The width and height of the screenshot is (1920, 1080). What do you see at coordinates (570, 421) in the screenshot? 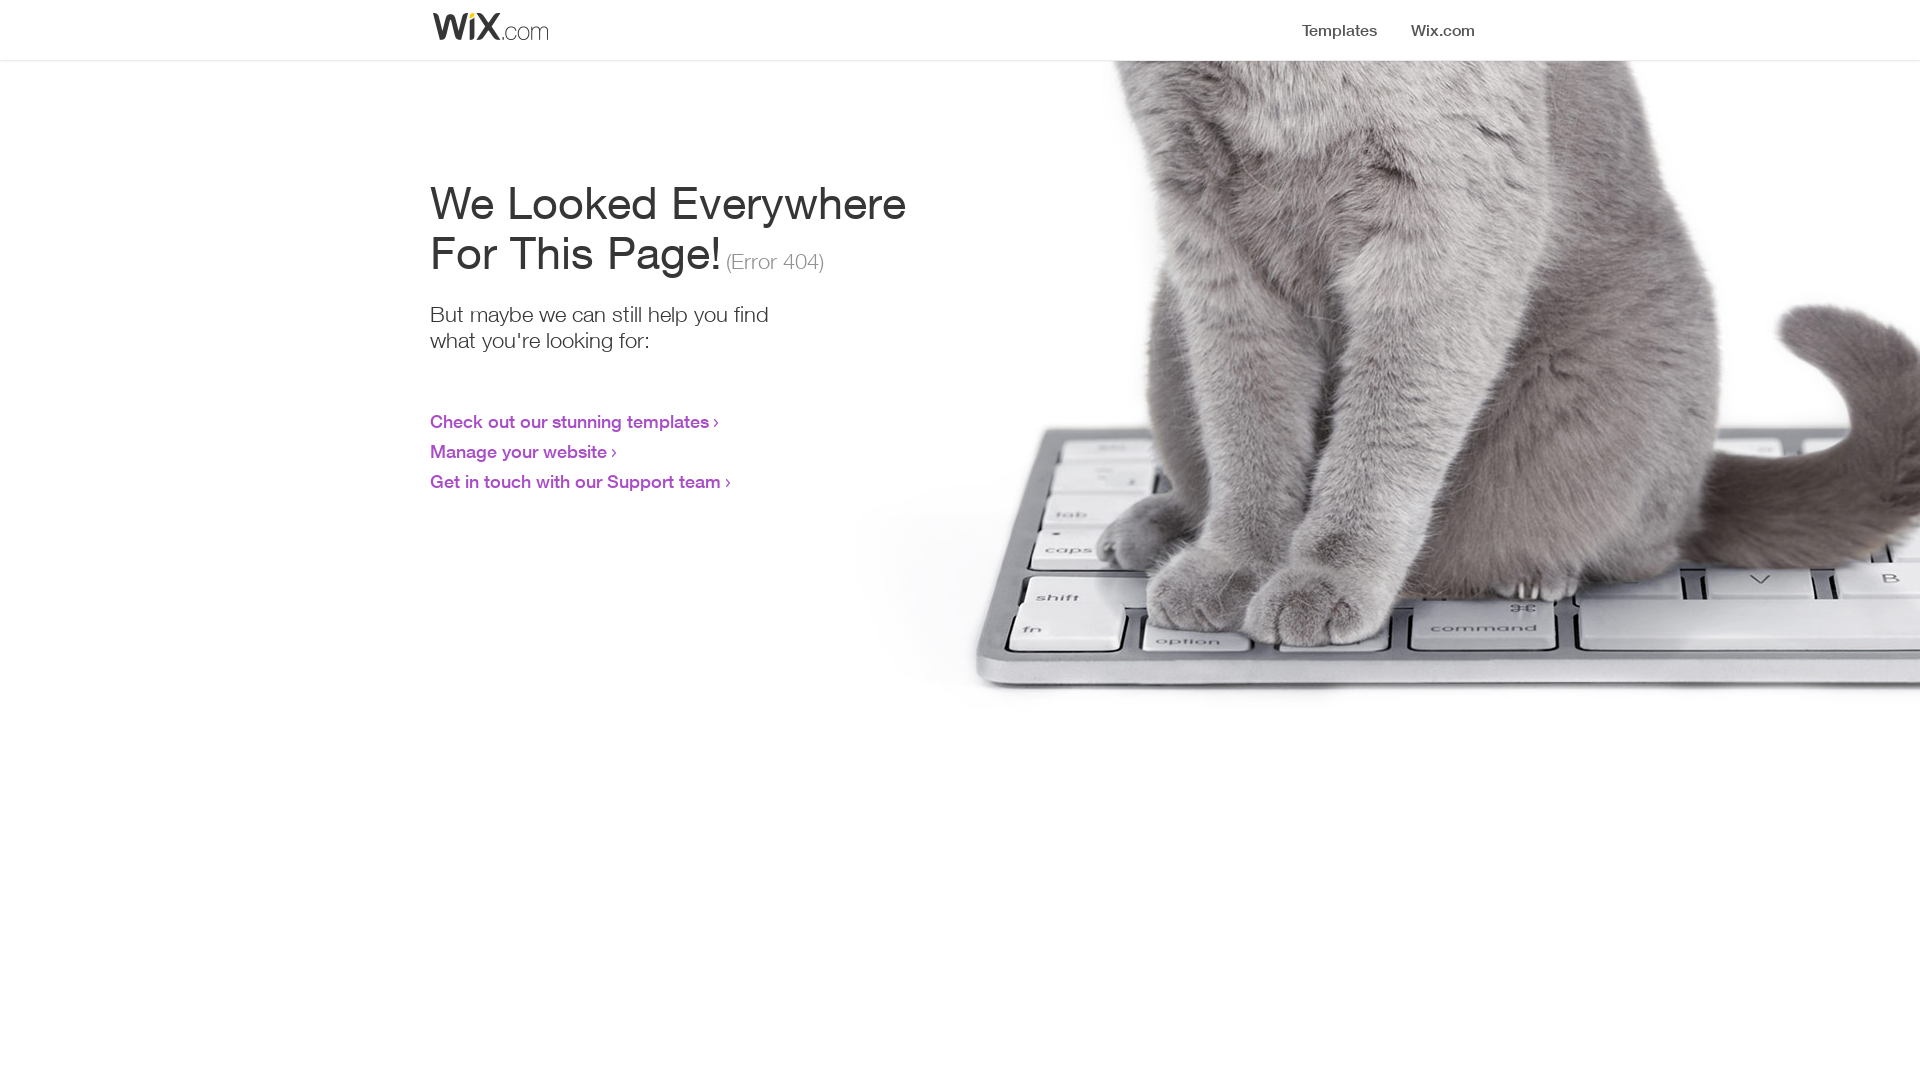
I see `Check out our stunning templates` at bounding box center [570, 421].